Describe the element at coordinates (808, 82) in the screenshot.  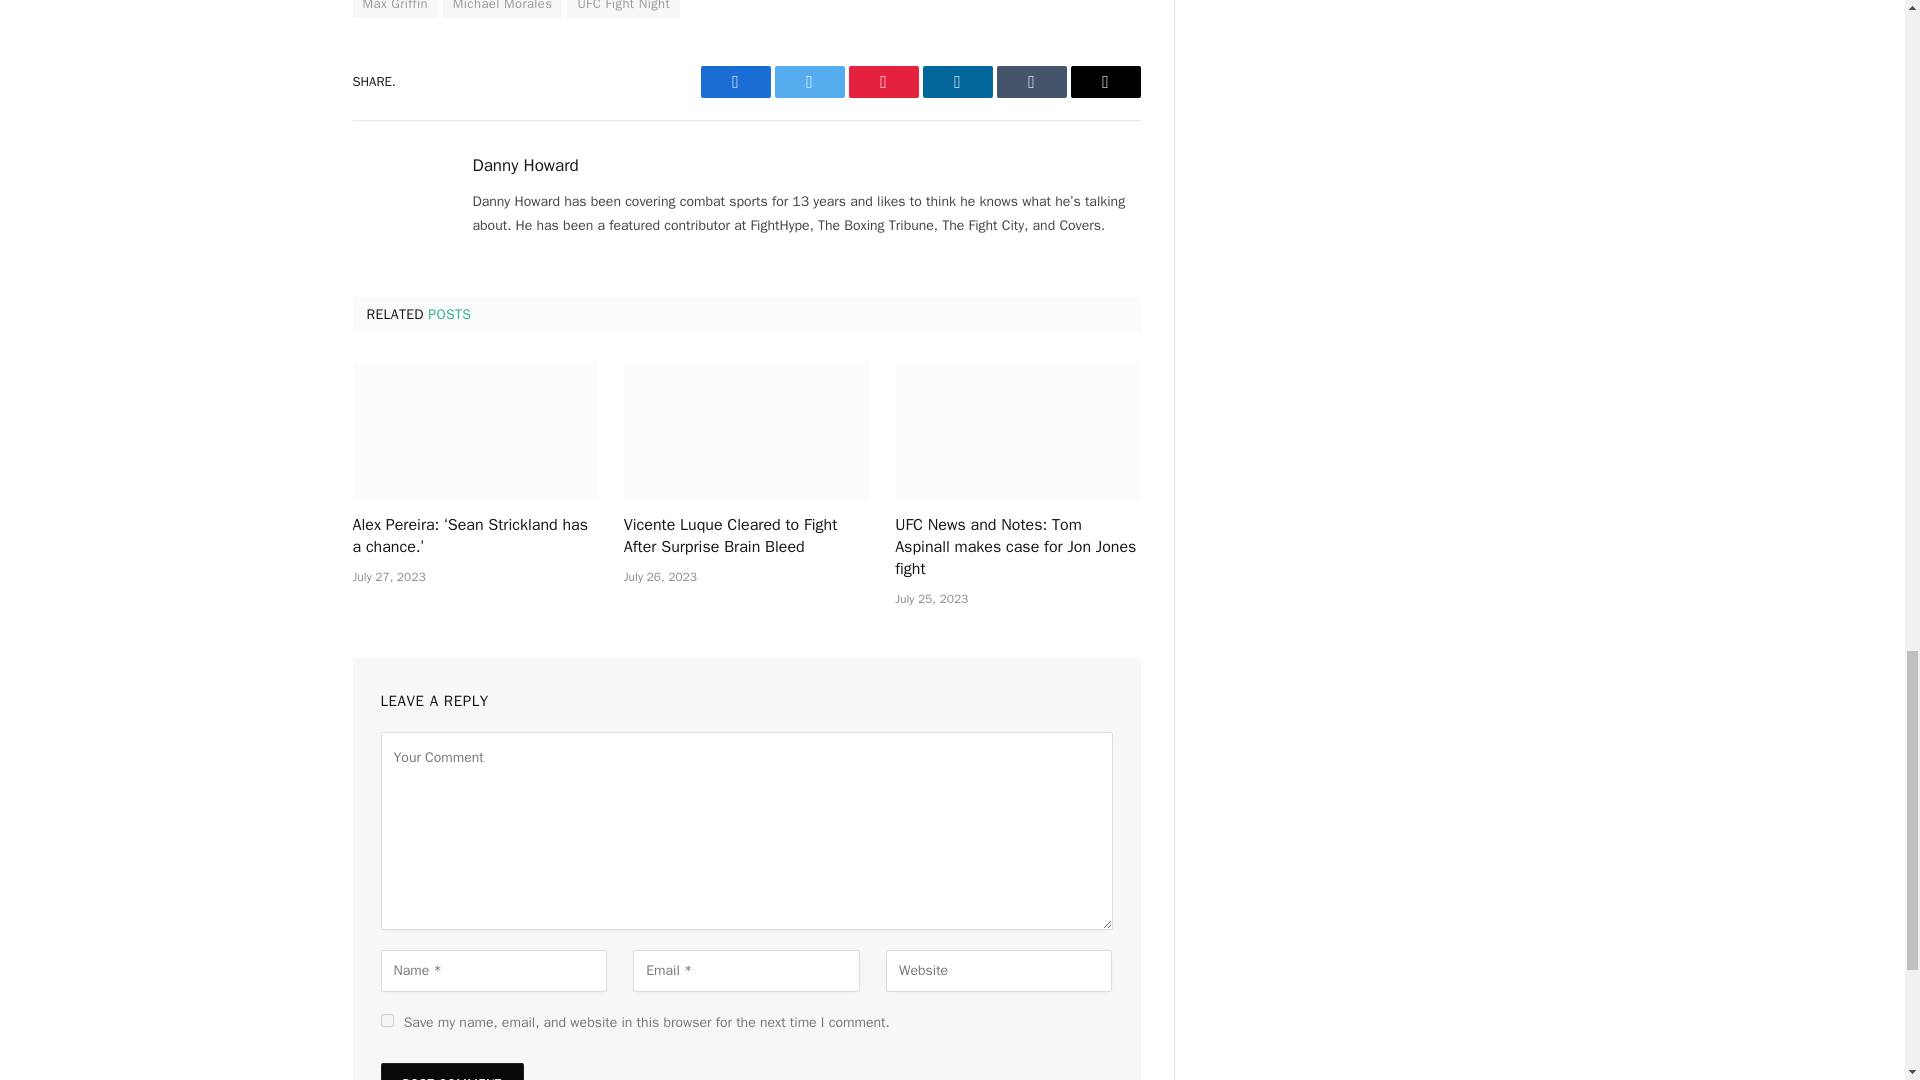
I see `Twitter` at that location.